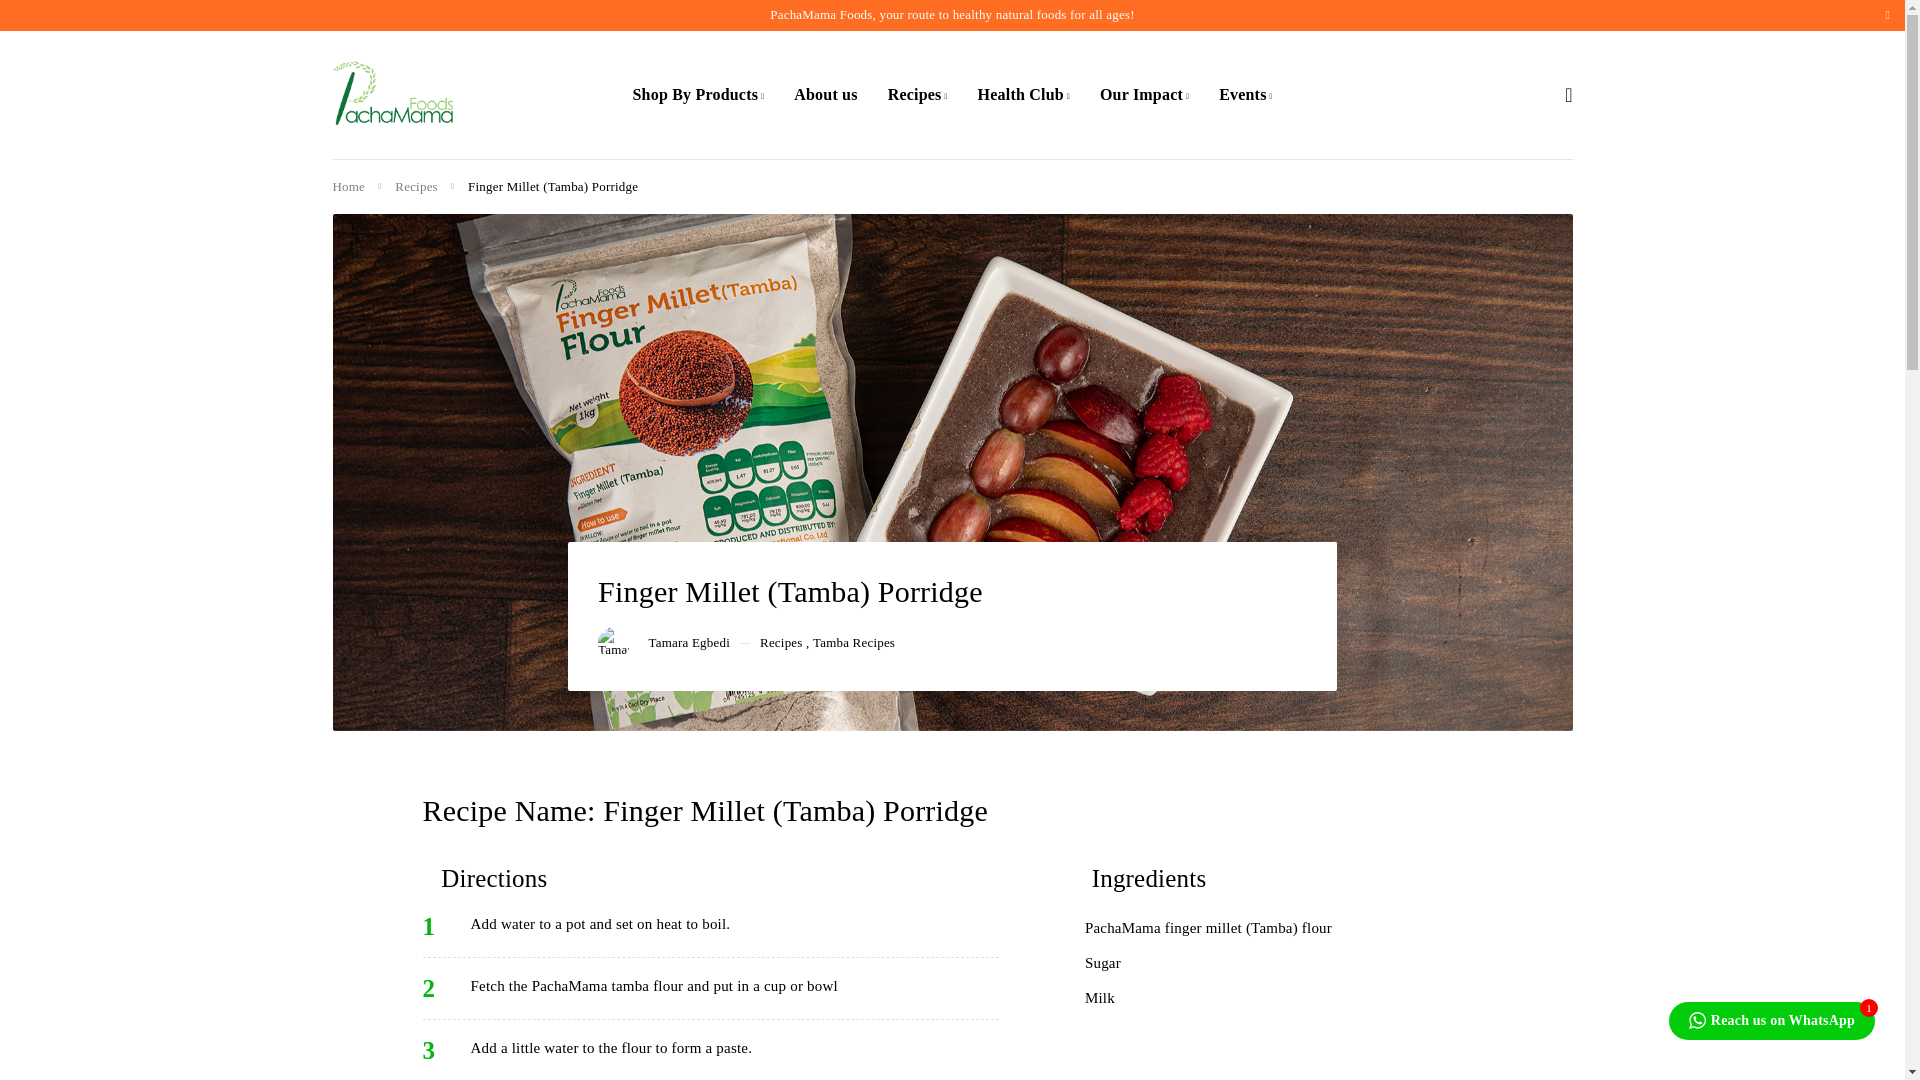 This screenshot has height=1080, width=1920. What do you see at coordinates (1144, 94) in the screenshot?
I see `Our Impact` at bounding box center [1144, 94].